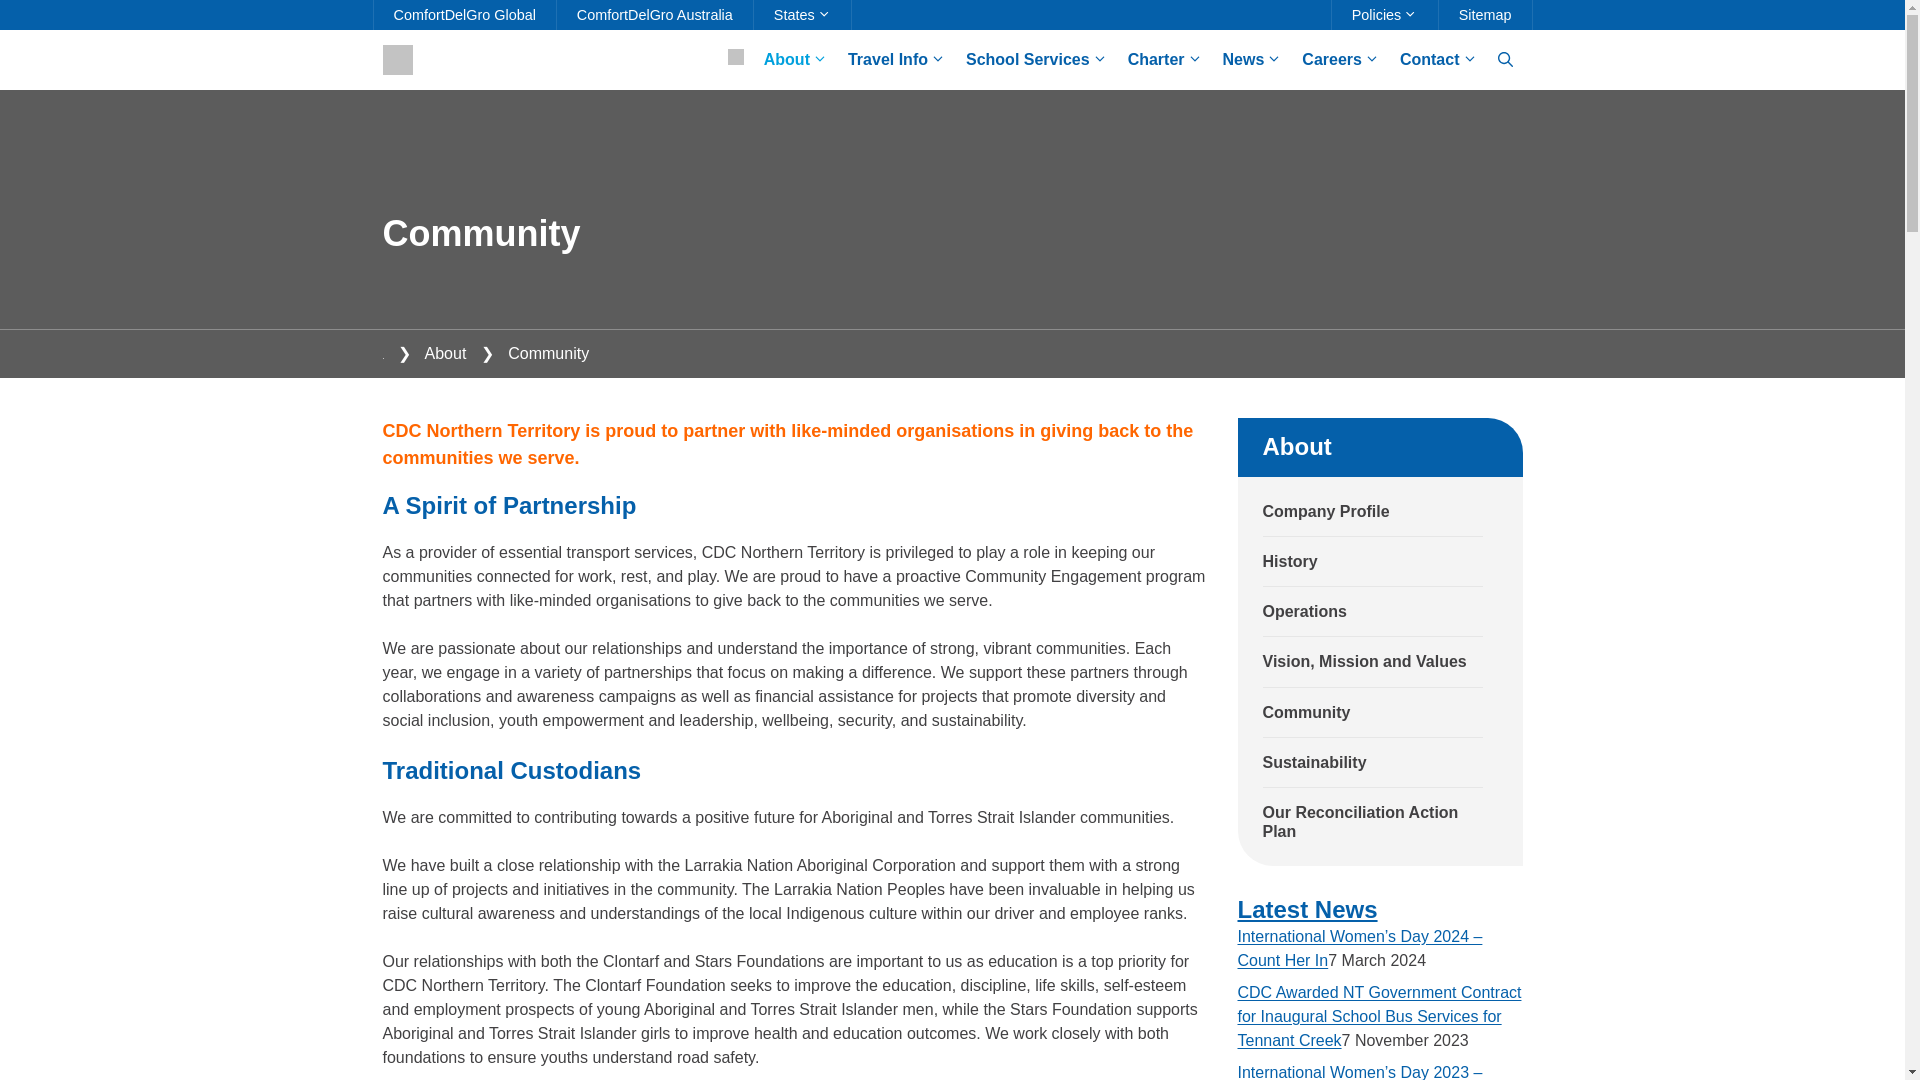 The width and height of the screenshot is (1920, 1080). Describe the element at coordinates (1385, 15) in the screenshot. I see `Policies` at that location.